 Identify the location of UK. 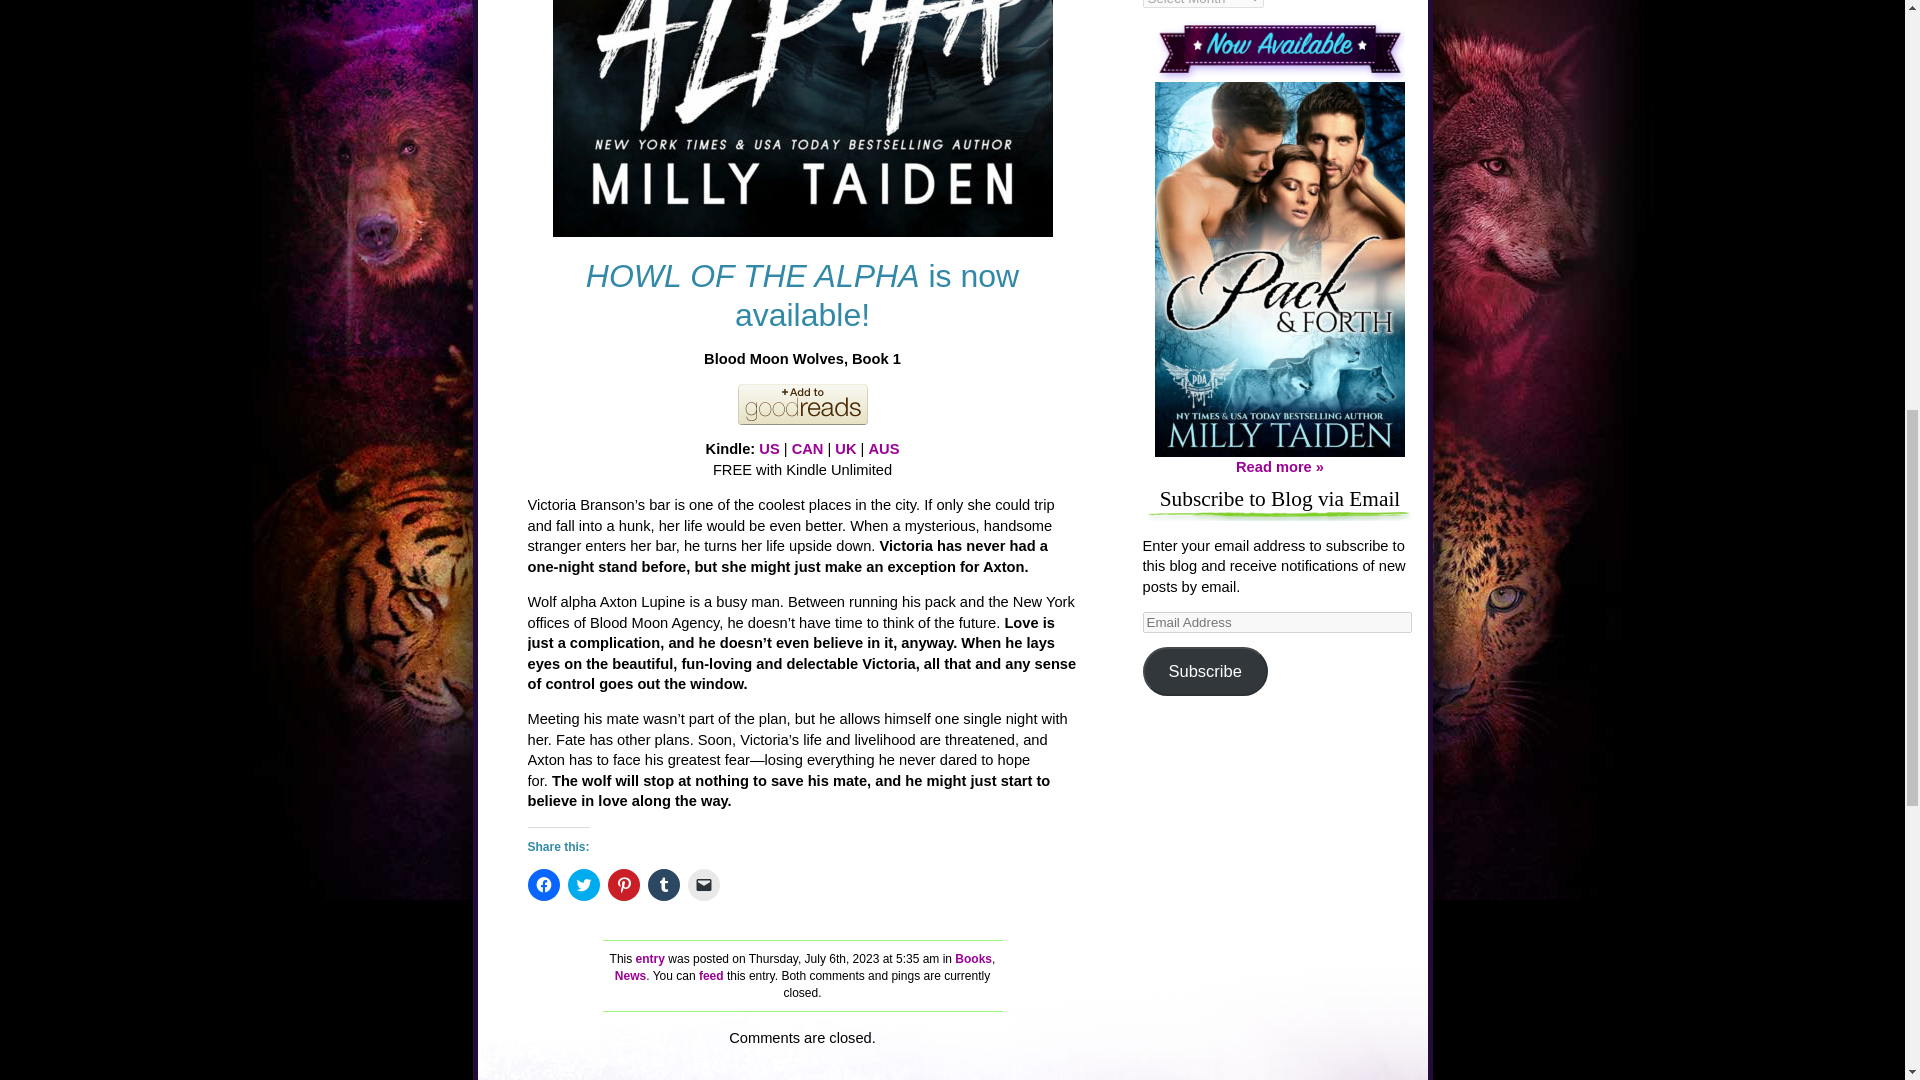
(846, 448).